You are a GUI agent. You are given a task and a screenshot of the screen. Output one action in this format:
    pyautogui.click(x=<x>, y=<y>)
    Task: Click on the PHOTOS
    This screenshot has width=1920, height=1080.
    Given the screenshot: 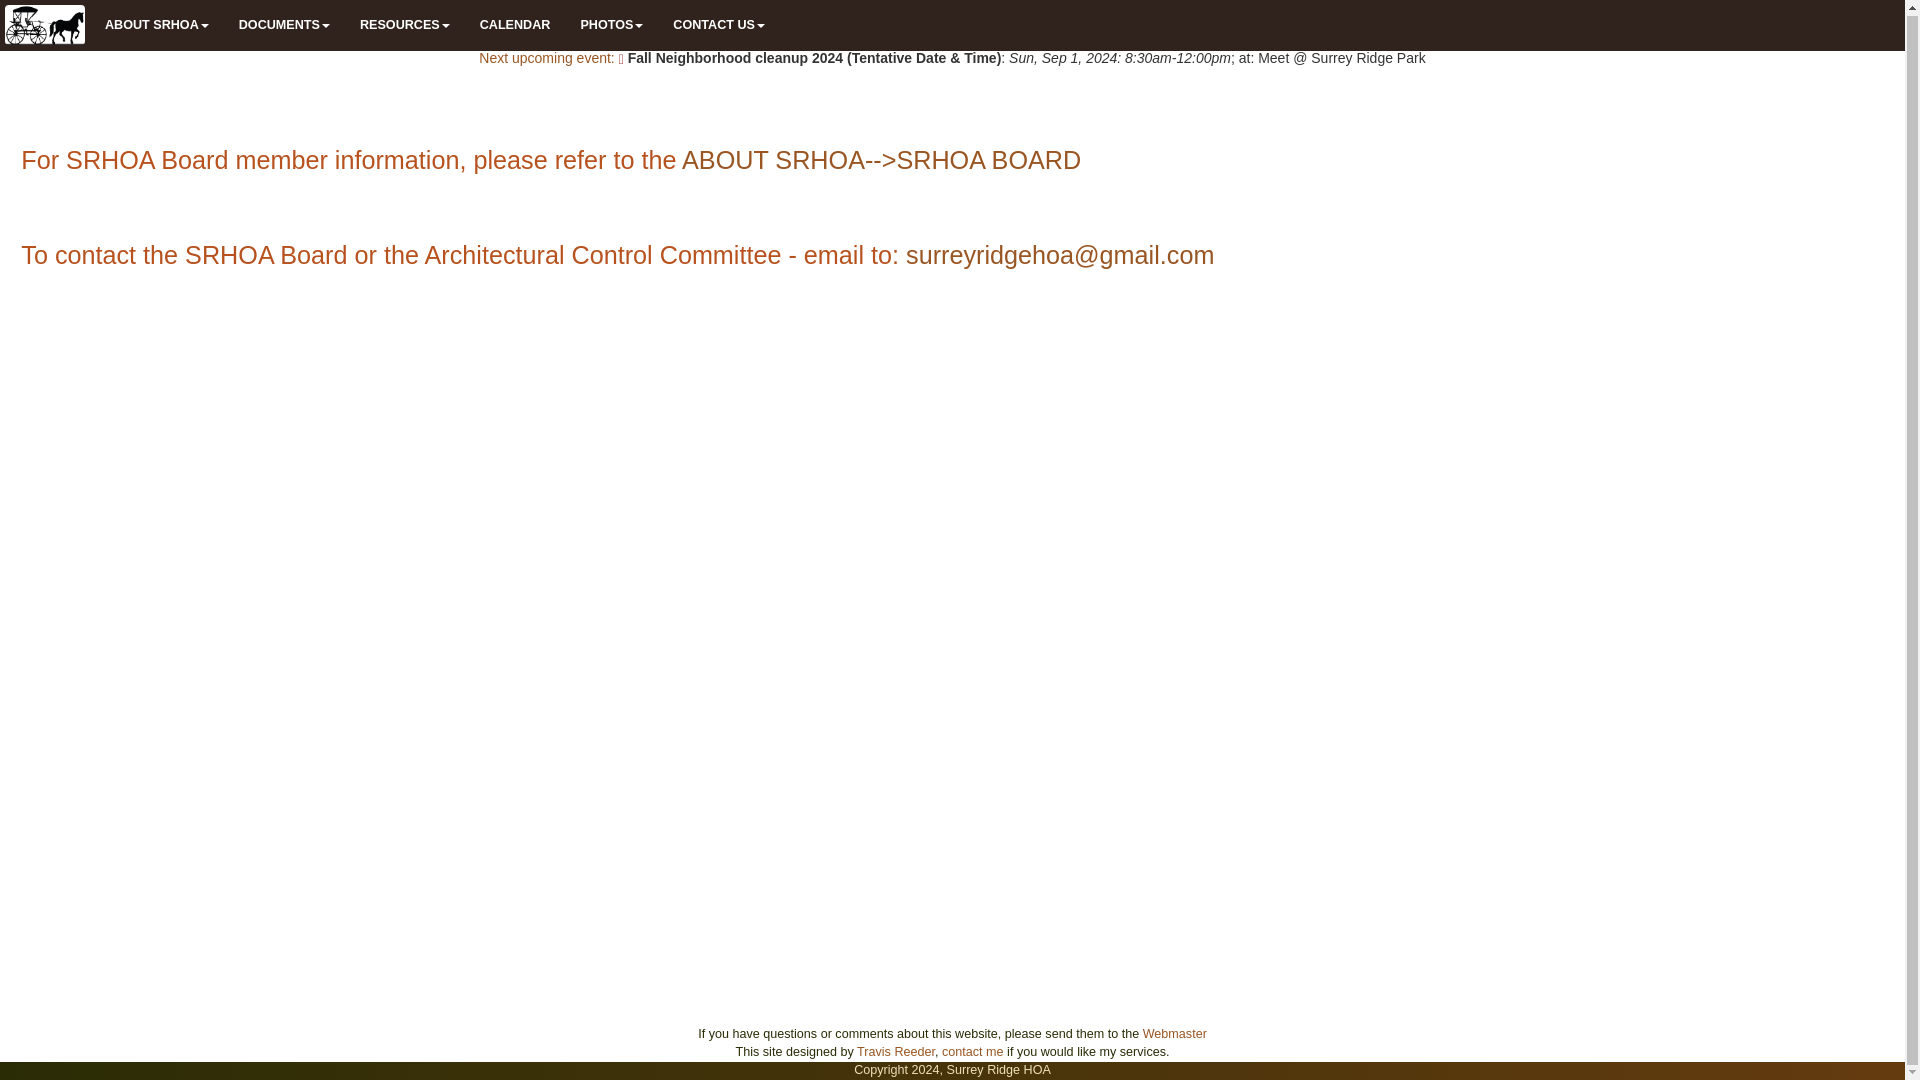 What is the action you would take?
    pyautogui.click(x=611, y=24)
    